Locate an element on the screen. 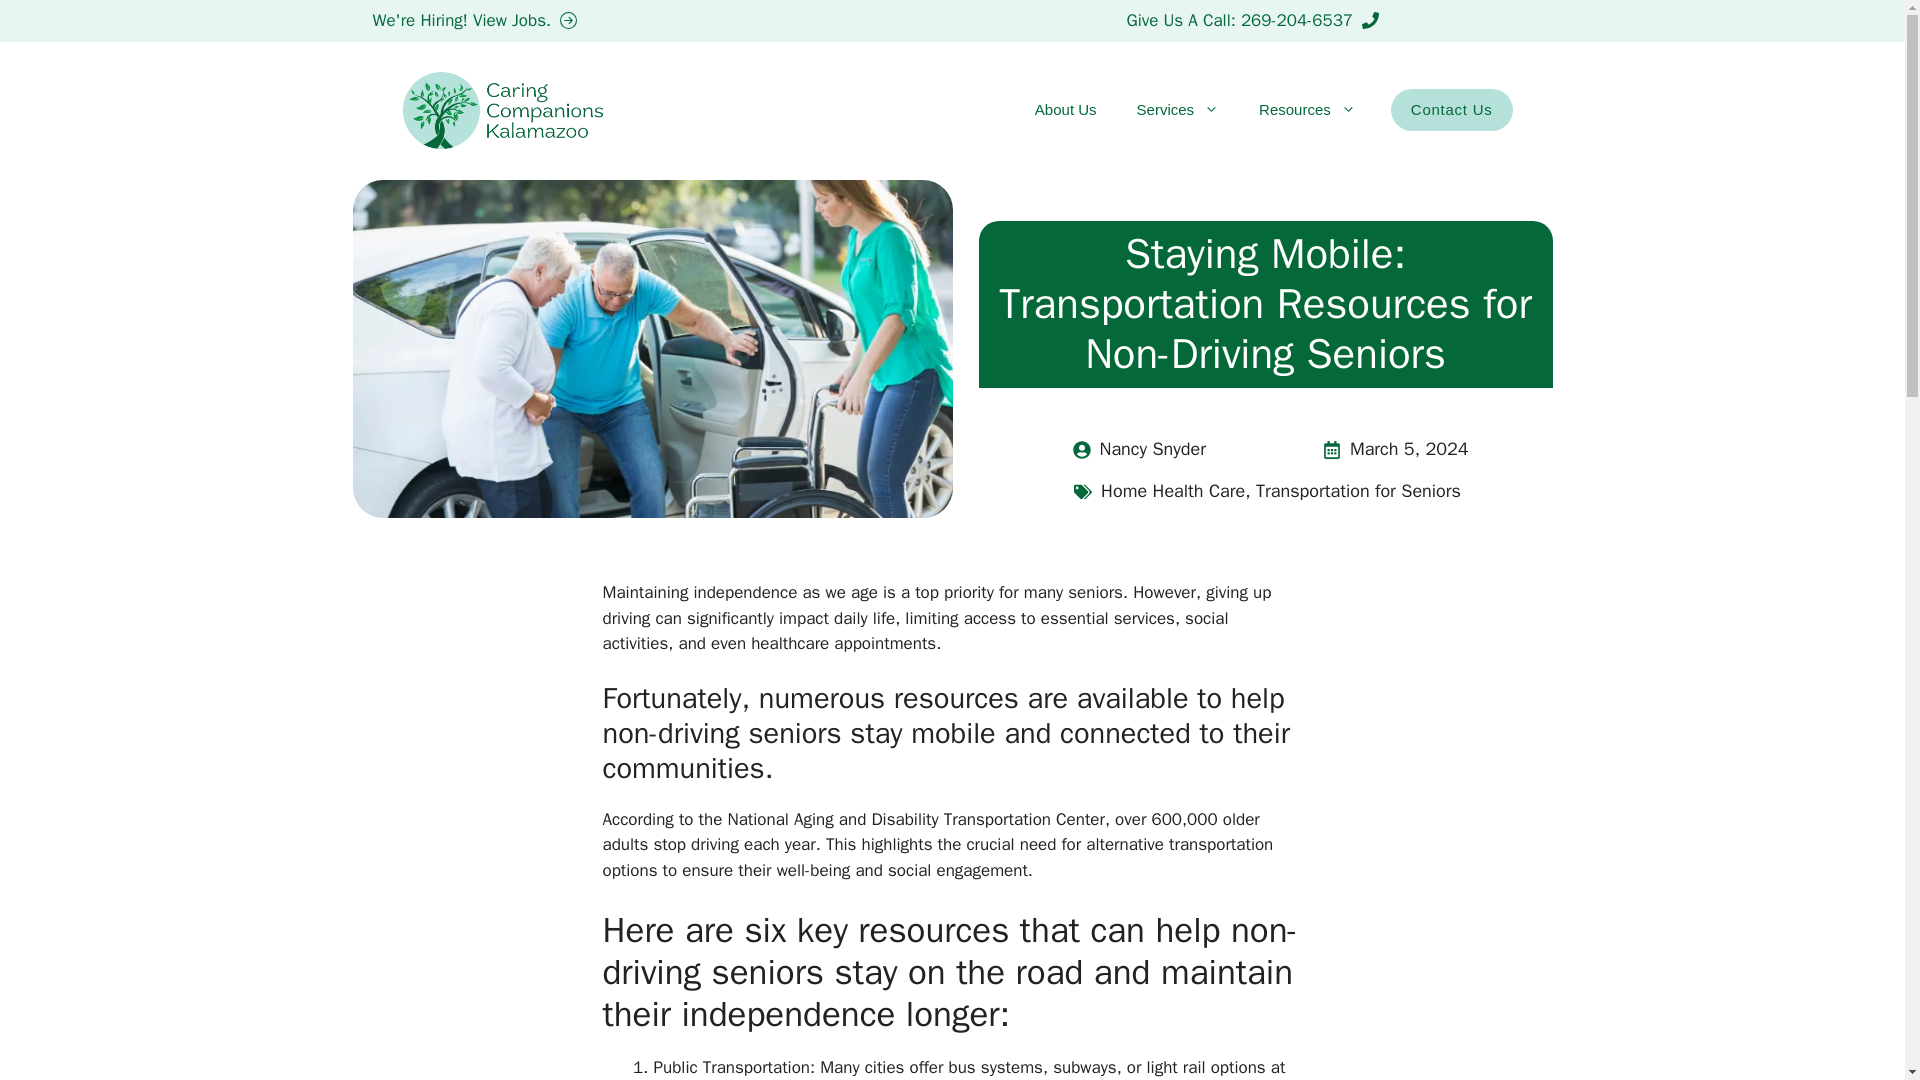 The image size is (1920, 1080). Give Us A Call: 269-204-6537 is located at coordinates (1251, 20).